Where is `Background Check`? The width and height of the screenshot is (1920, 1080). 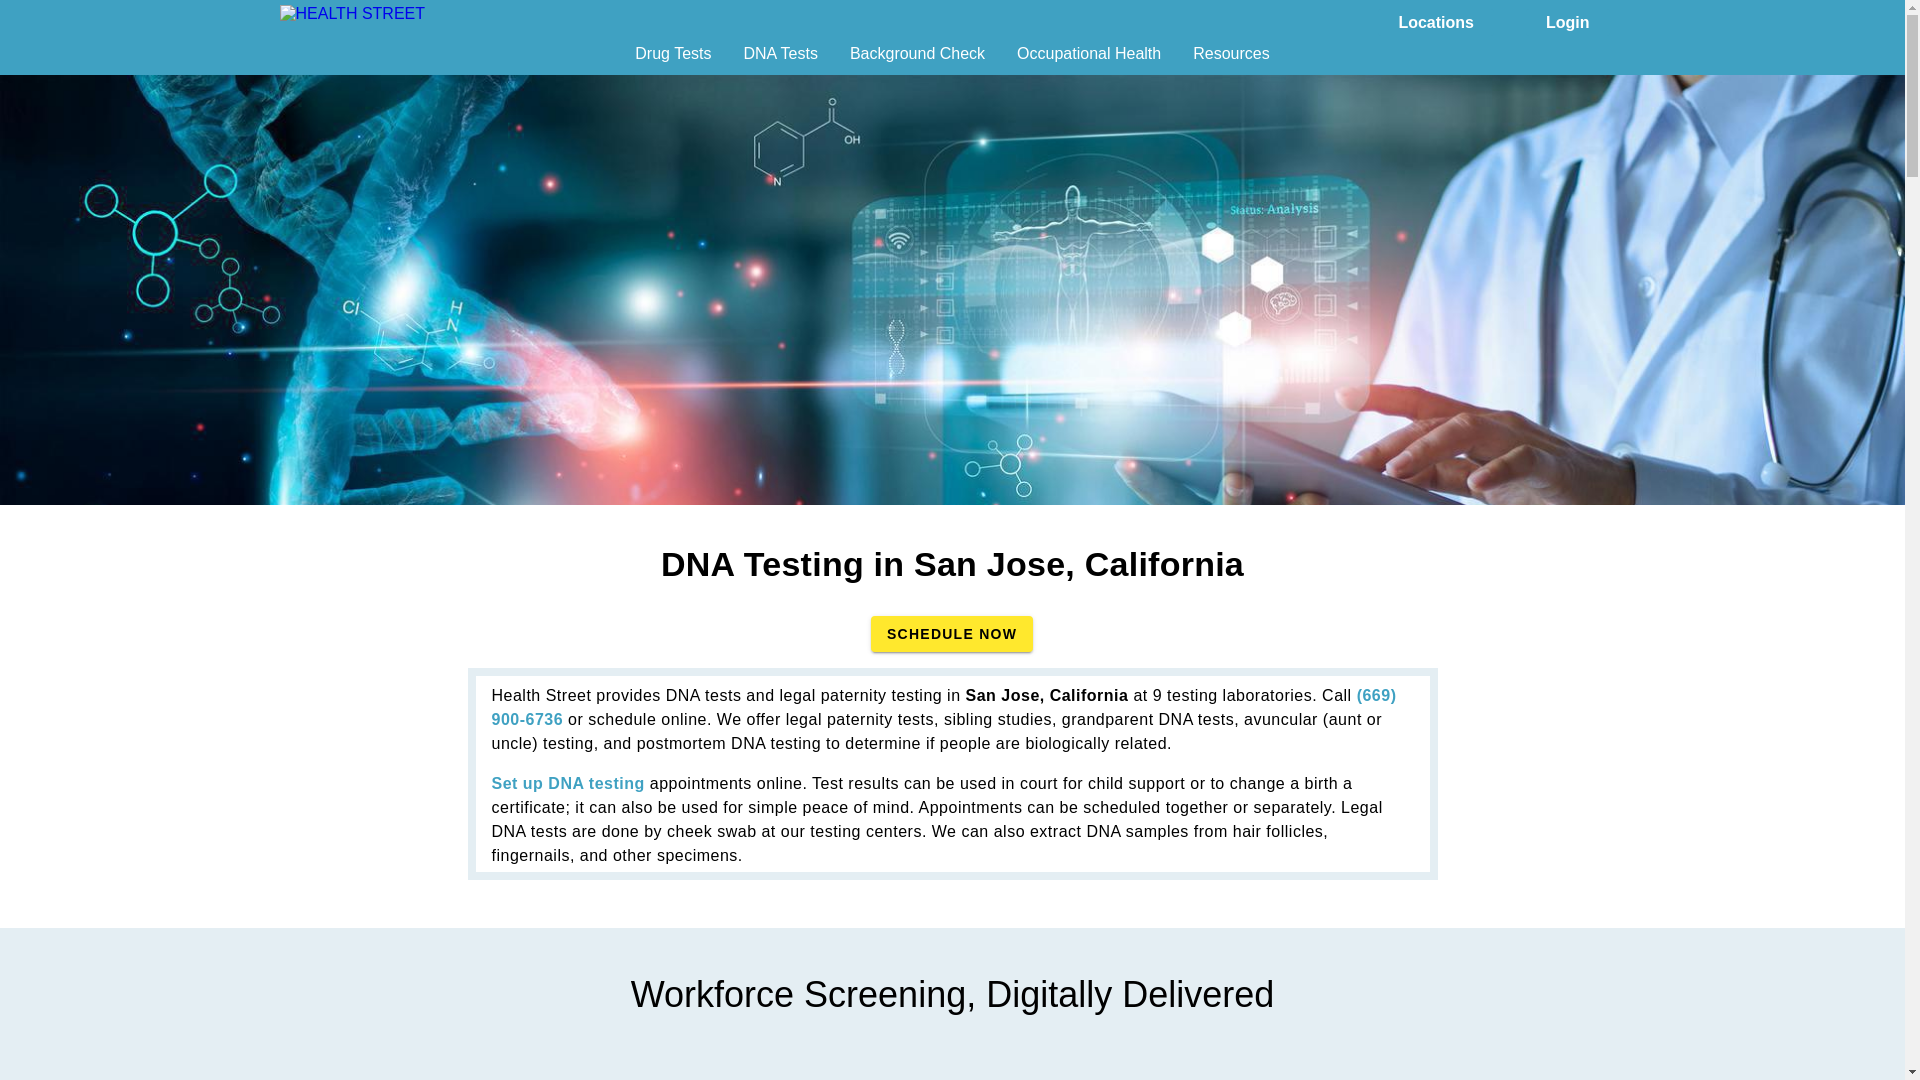
Background Check is located at coordinates (917, 60).